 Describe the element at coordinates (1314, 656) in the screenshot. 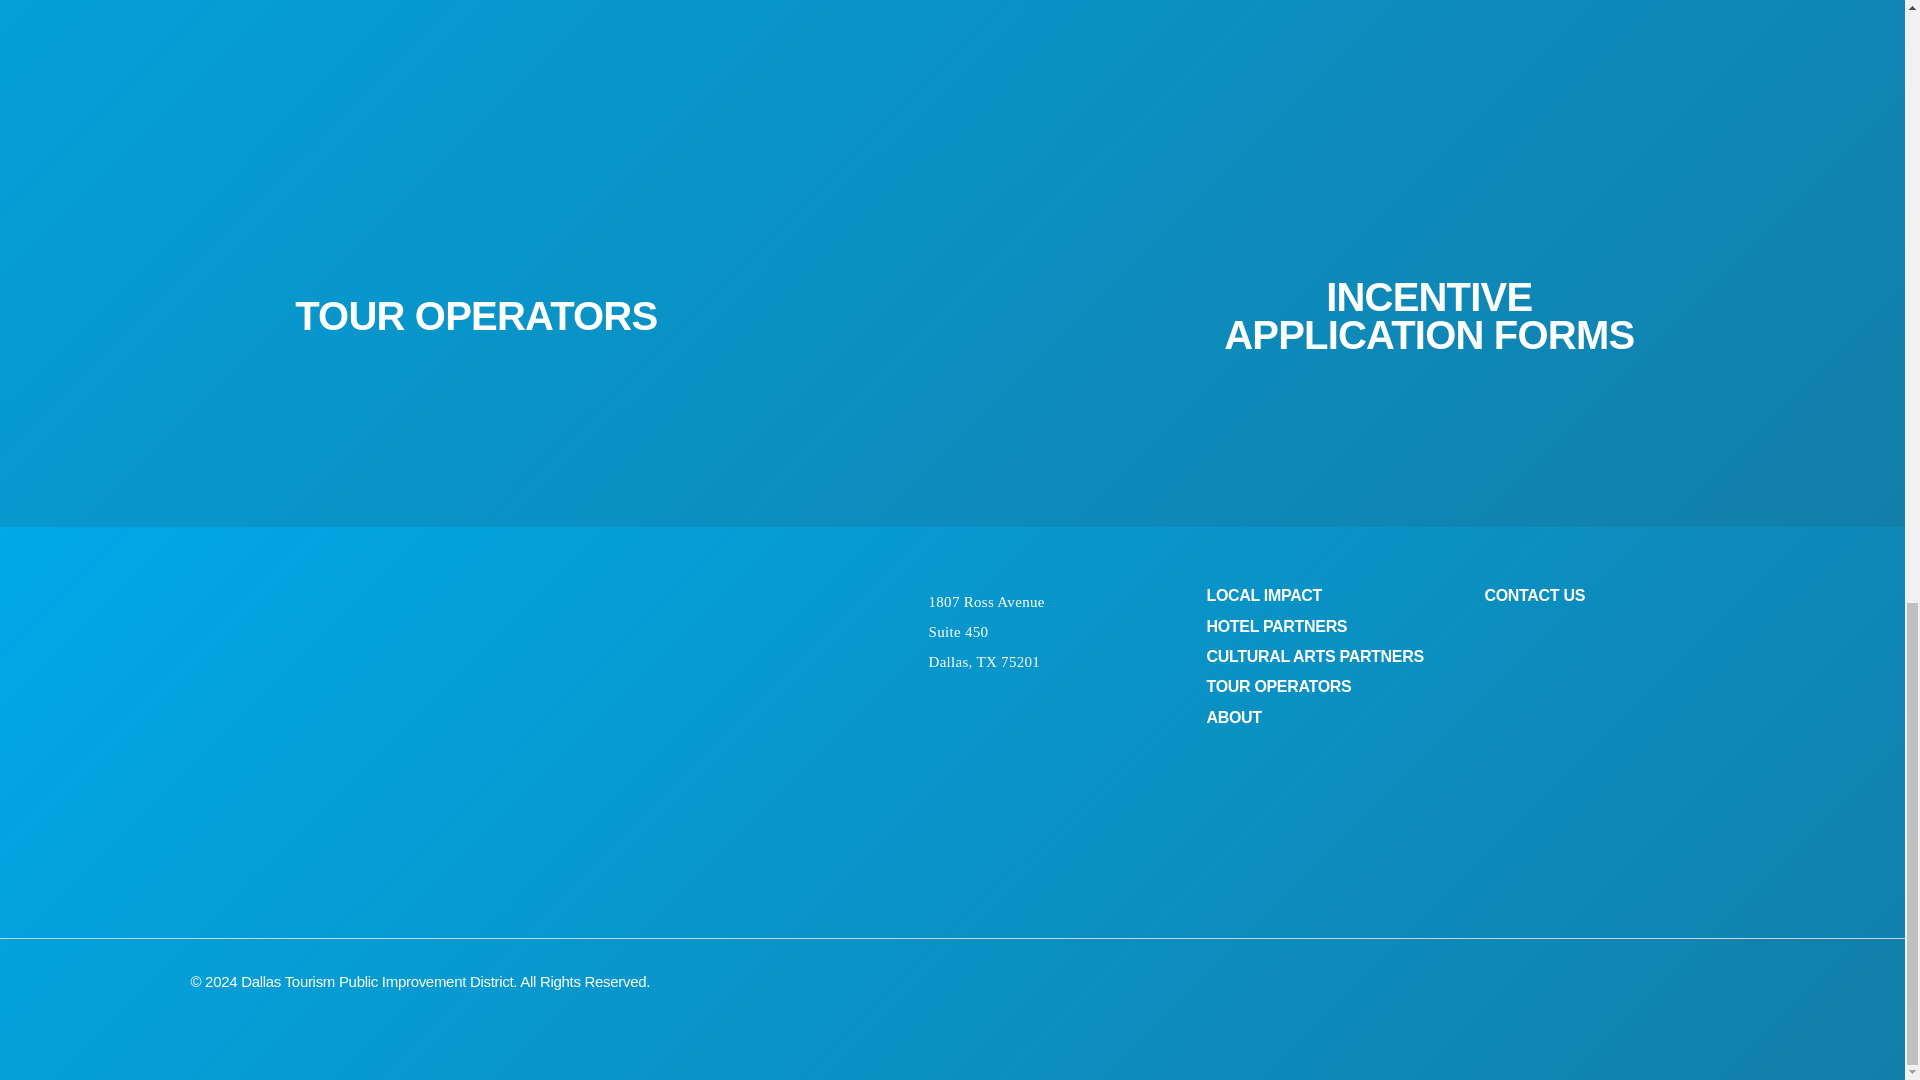

I see `CULTURAL ARTS PARTNERS` at that location.